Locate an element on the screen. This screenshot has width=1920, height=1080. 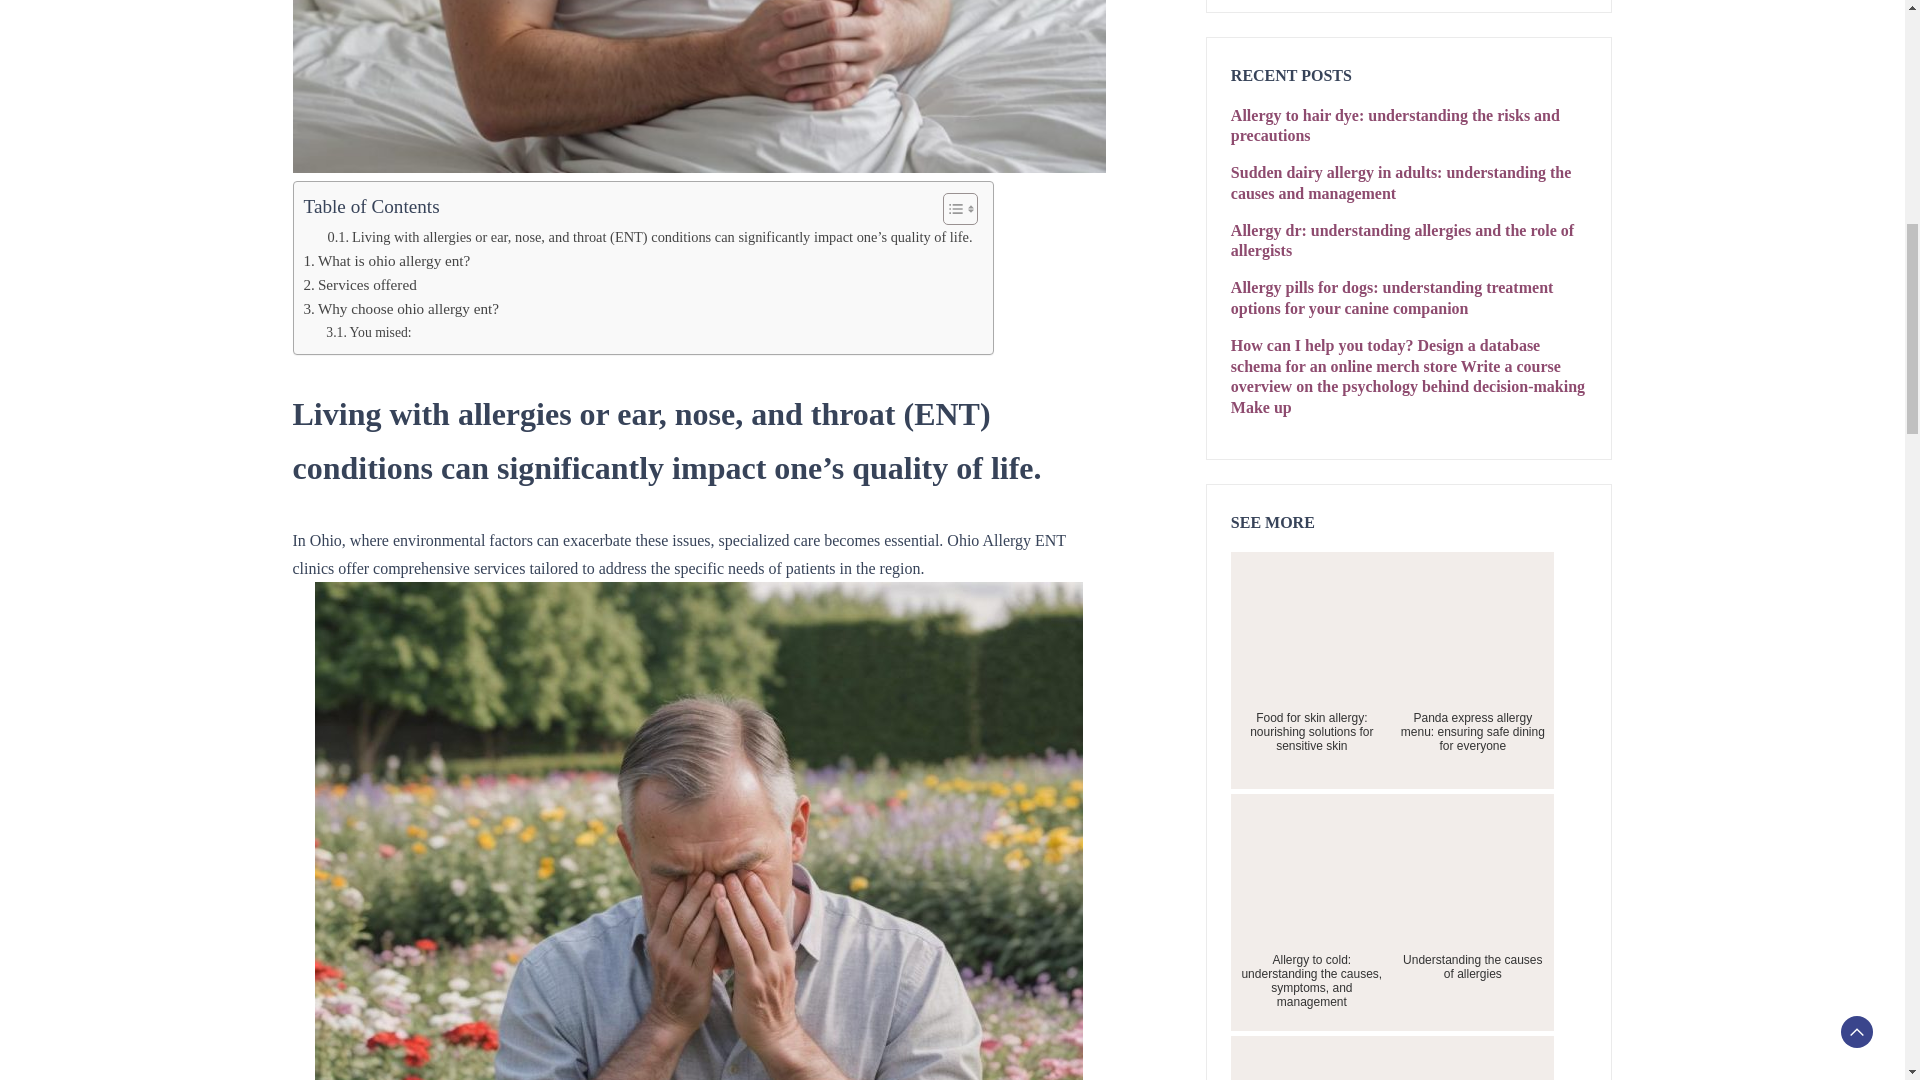
What is ohio allergy ent? is located at coordinates (386, 261).